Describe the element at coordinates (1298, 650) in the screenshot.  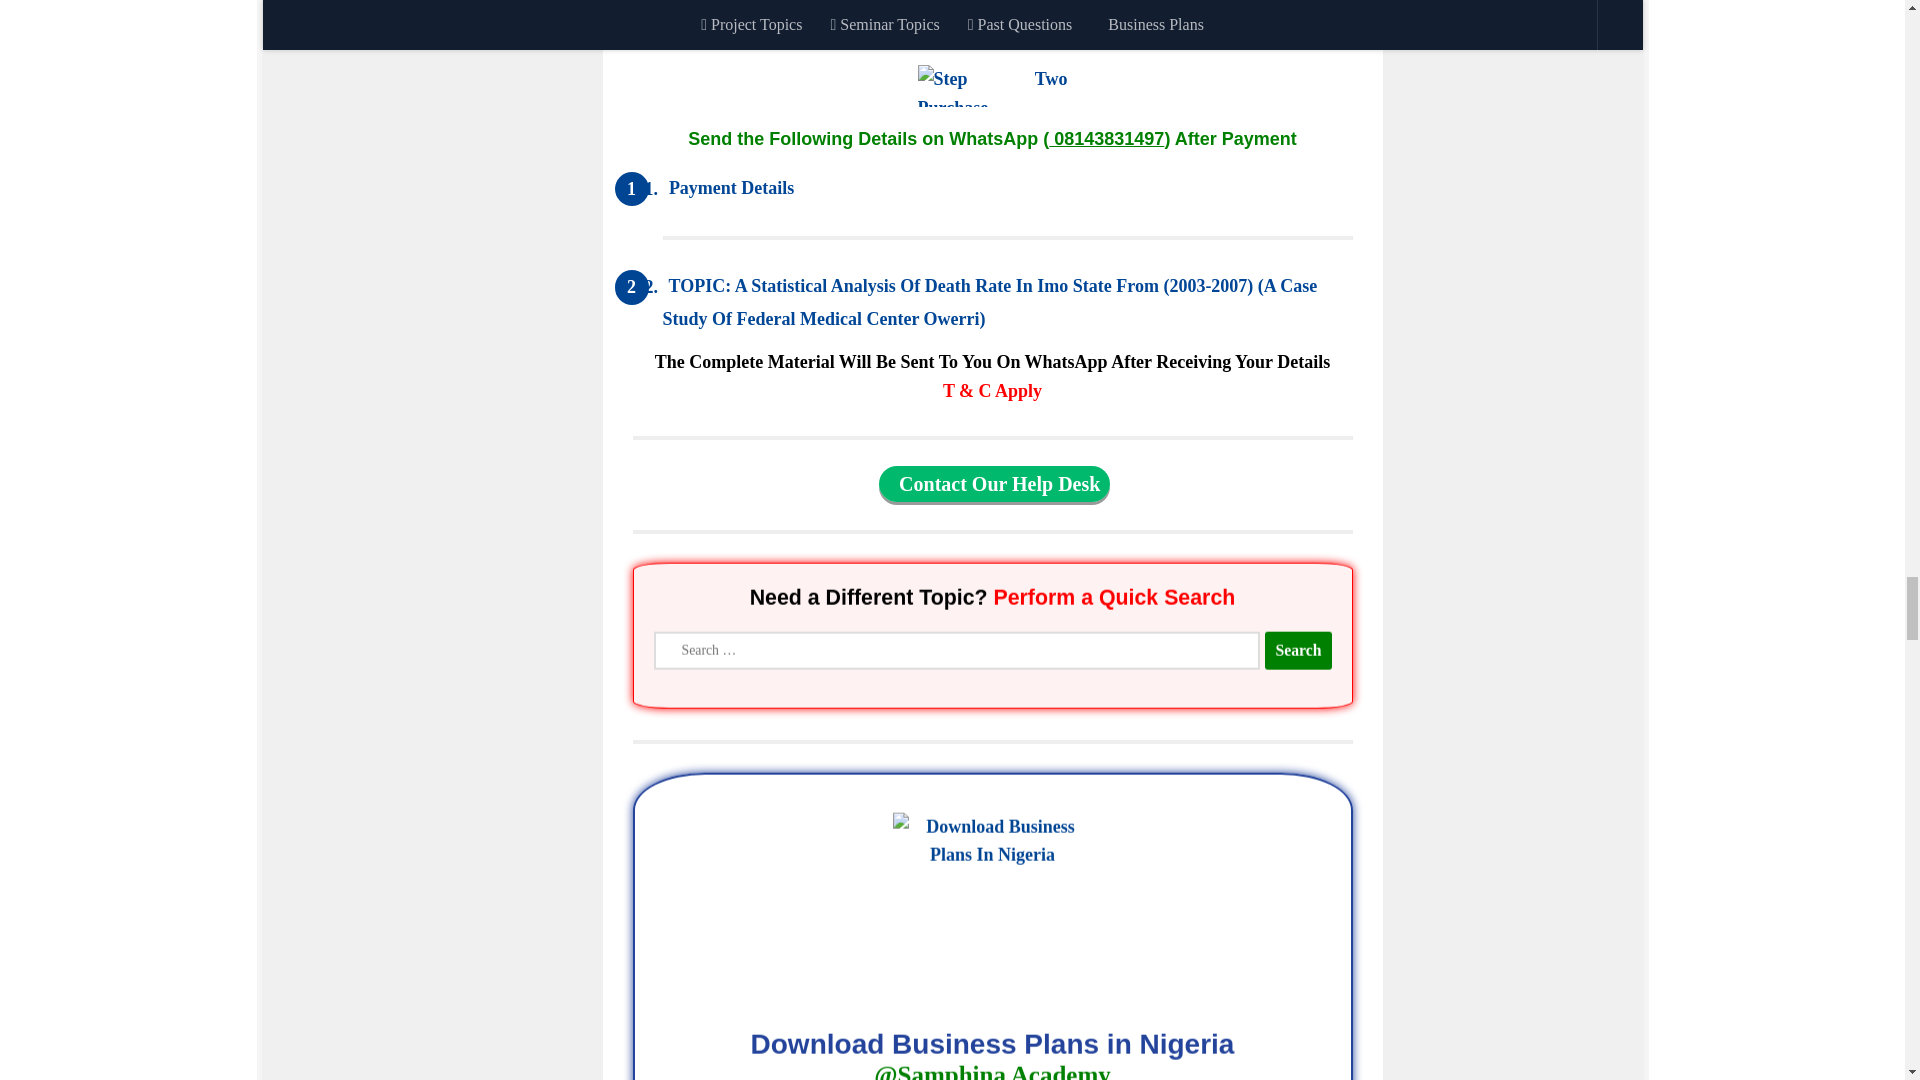
I see `Search` at that location.